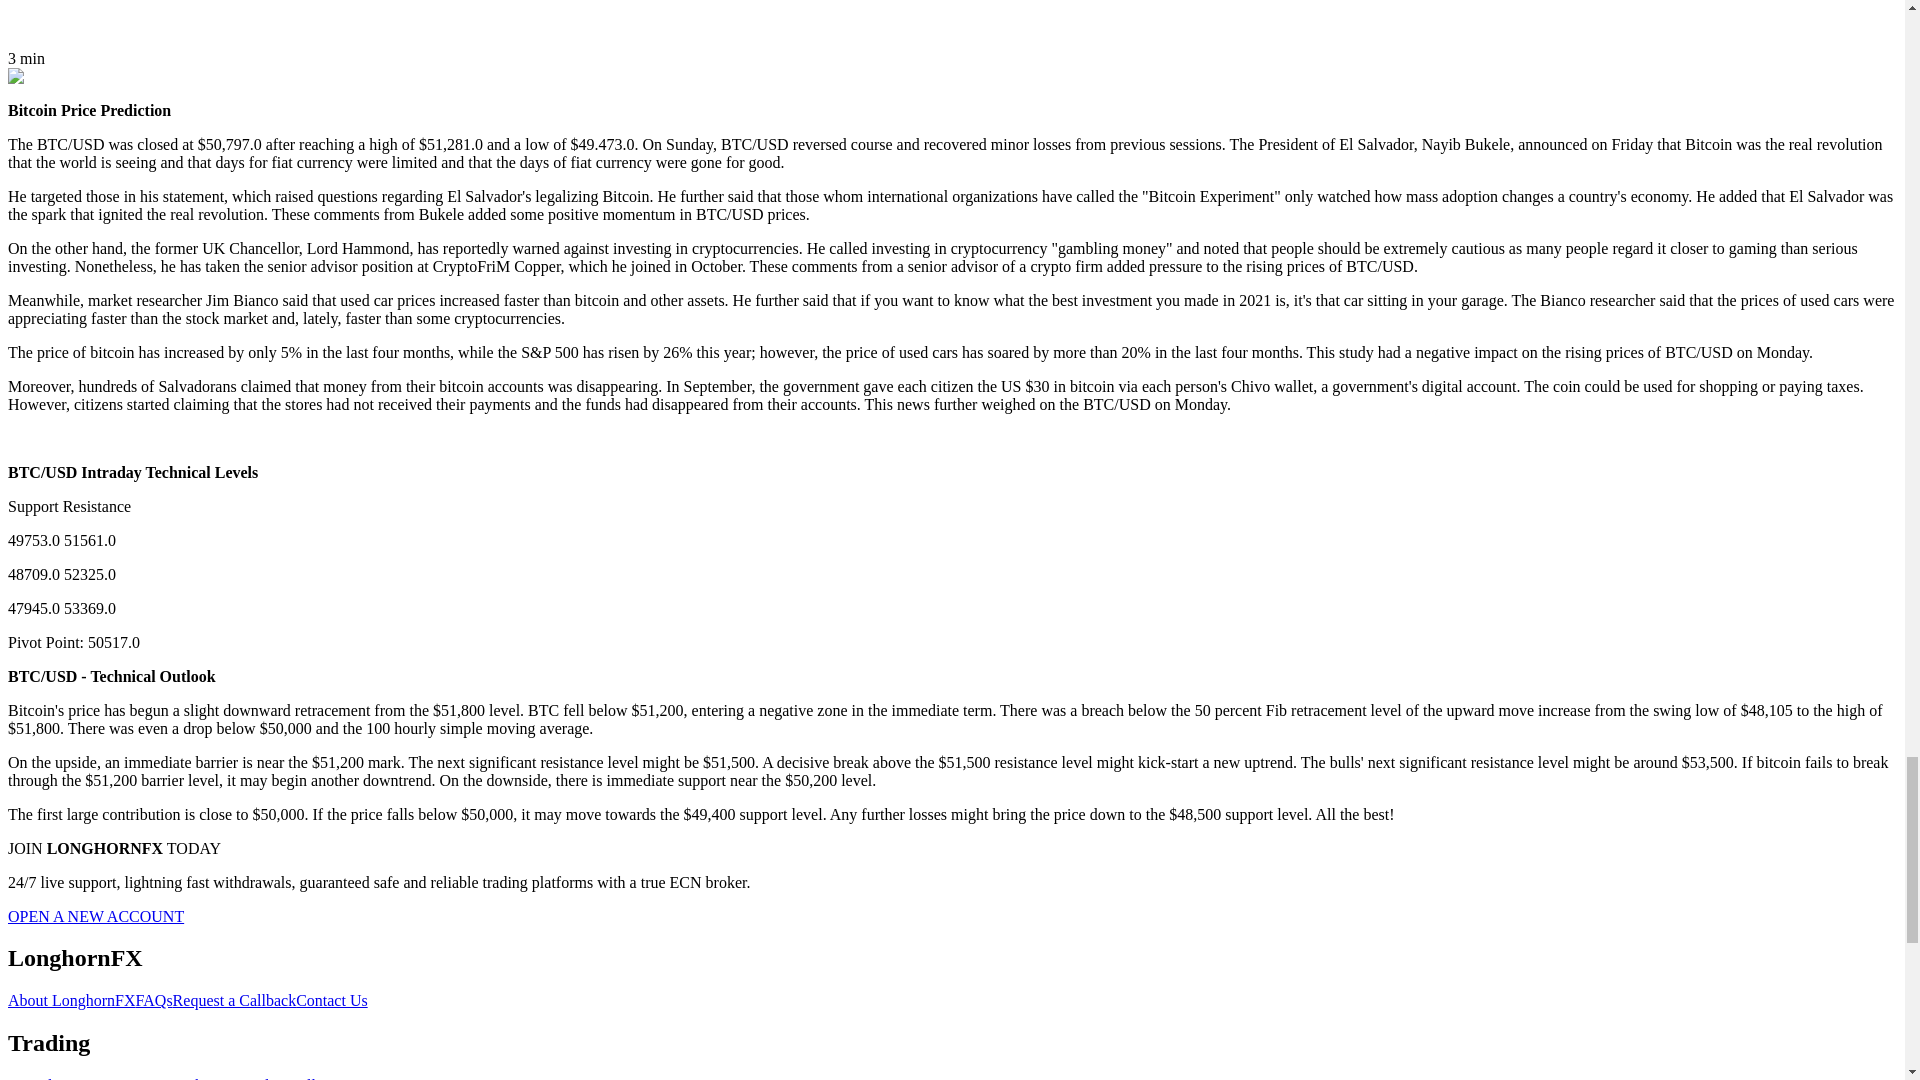  Describe the element at coordinates (252, 1078) in the screenshot. I see `Commodities` at that location.